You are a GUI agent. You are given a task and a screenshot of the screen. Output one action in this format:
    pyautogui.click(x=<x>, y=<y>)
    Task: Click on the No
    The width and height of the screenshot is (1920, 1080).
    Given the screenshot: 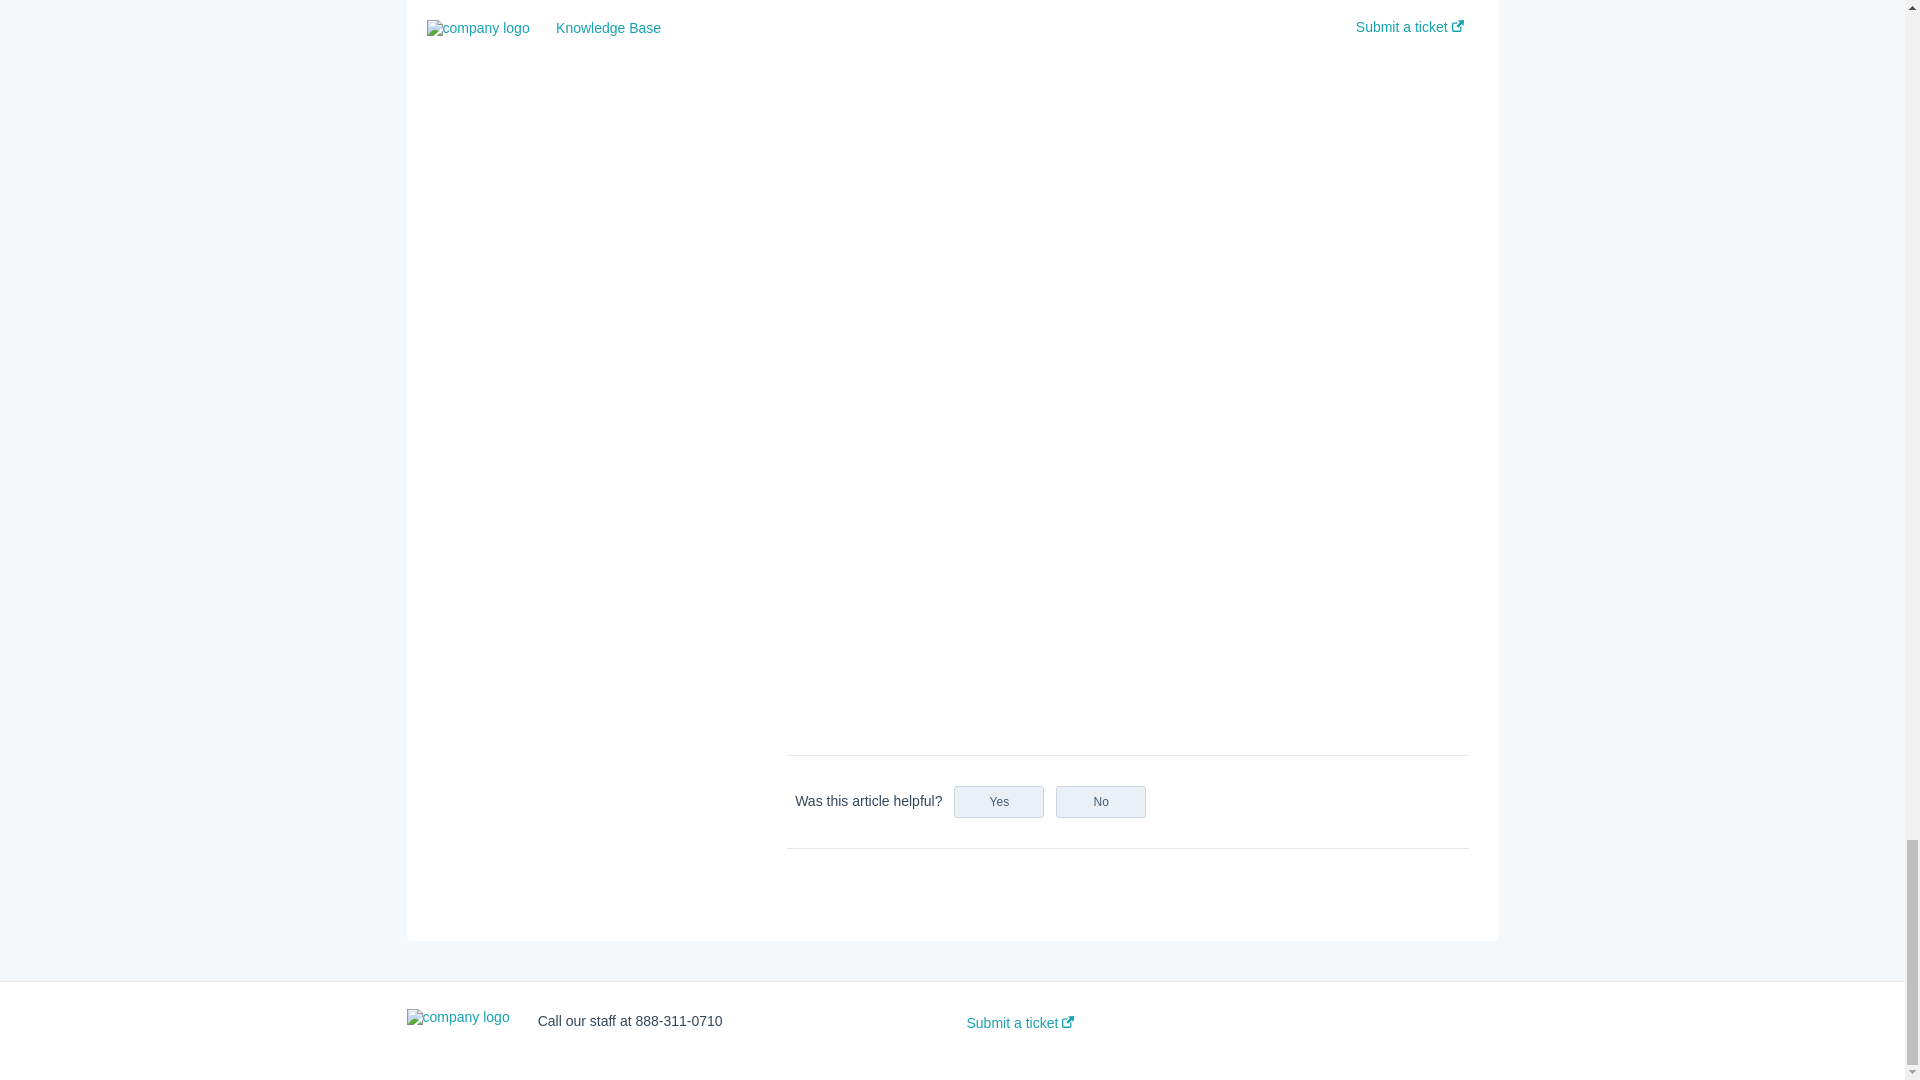 What is the action you would take?
    pyautogui.click(x=1101, y=802)
    